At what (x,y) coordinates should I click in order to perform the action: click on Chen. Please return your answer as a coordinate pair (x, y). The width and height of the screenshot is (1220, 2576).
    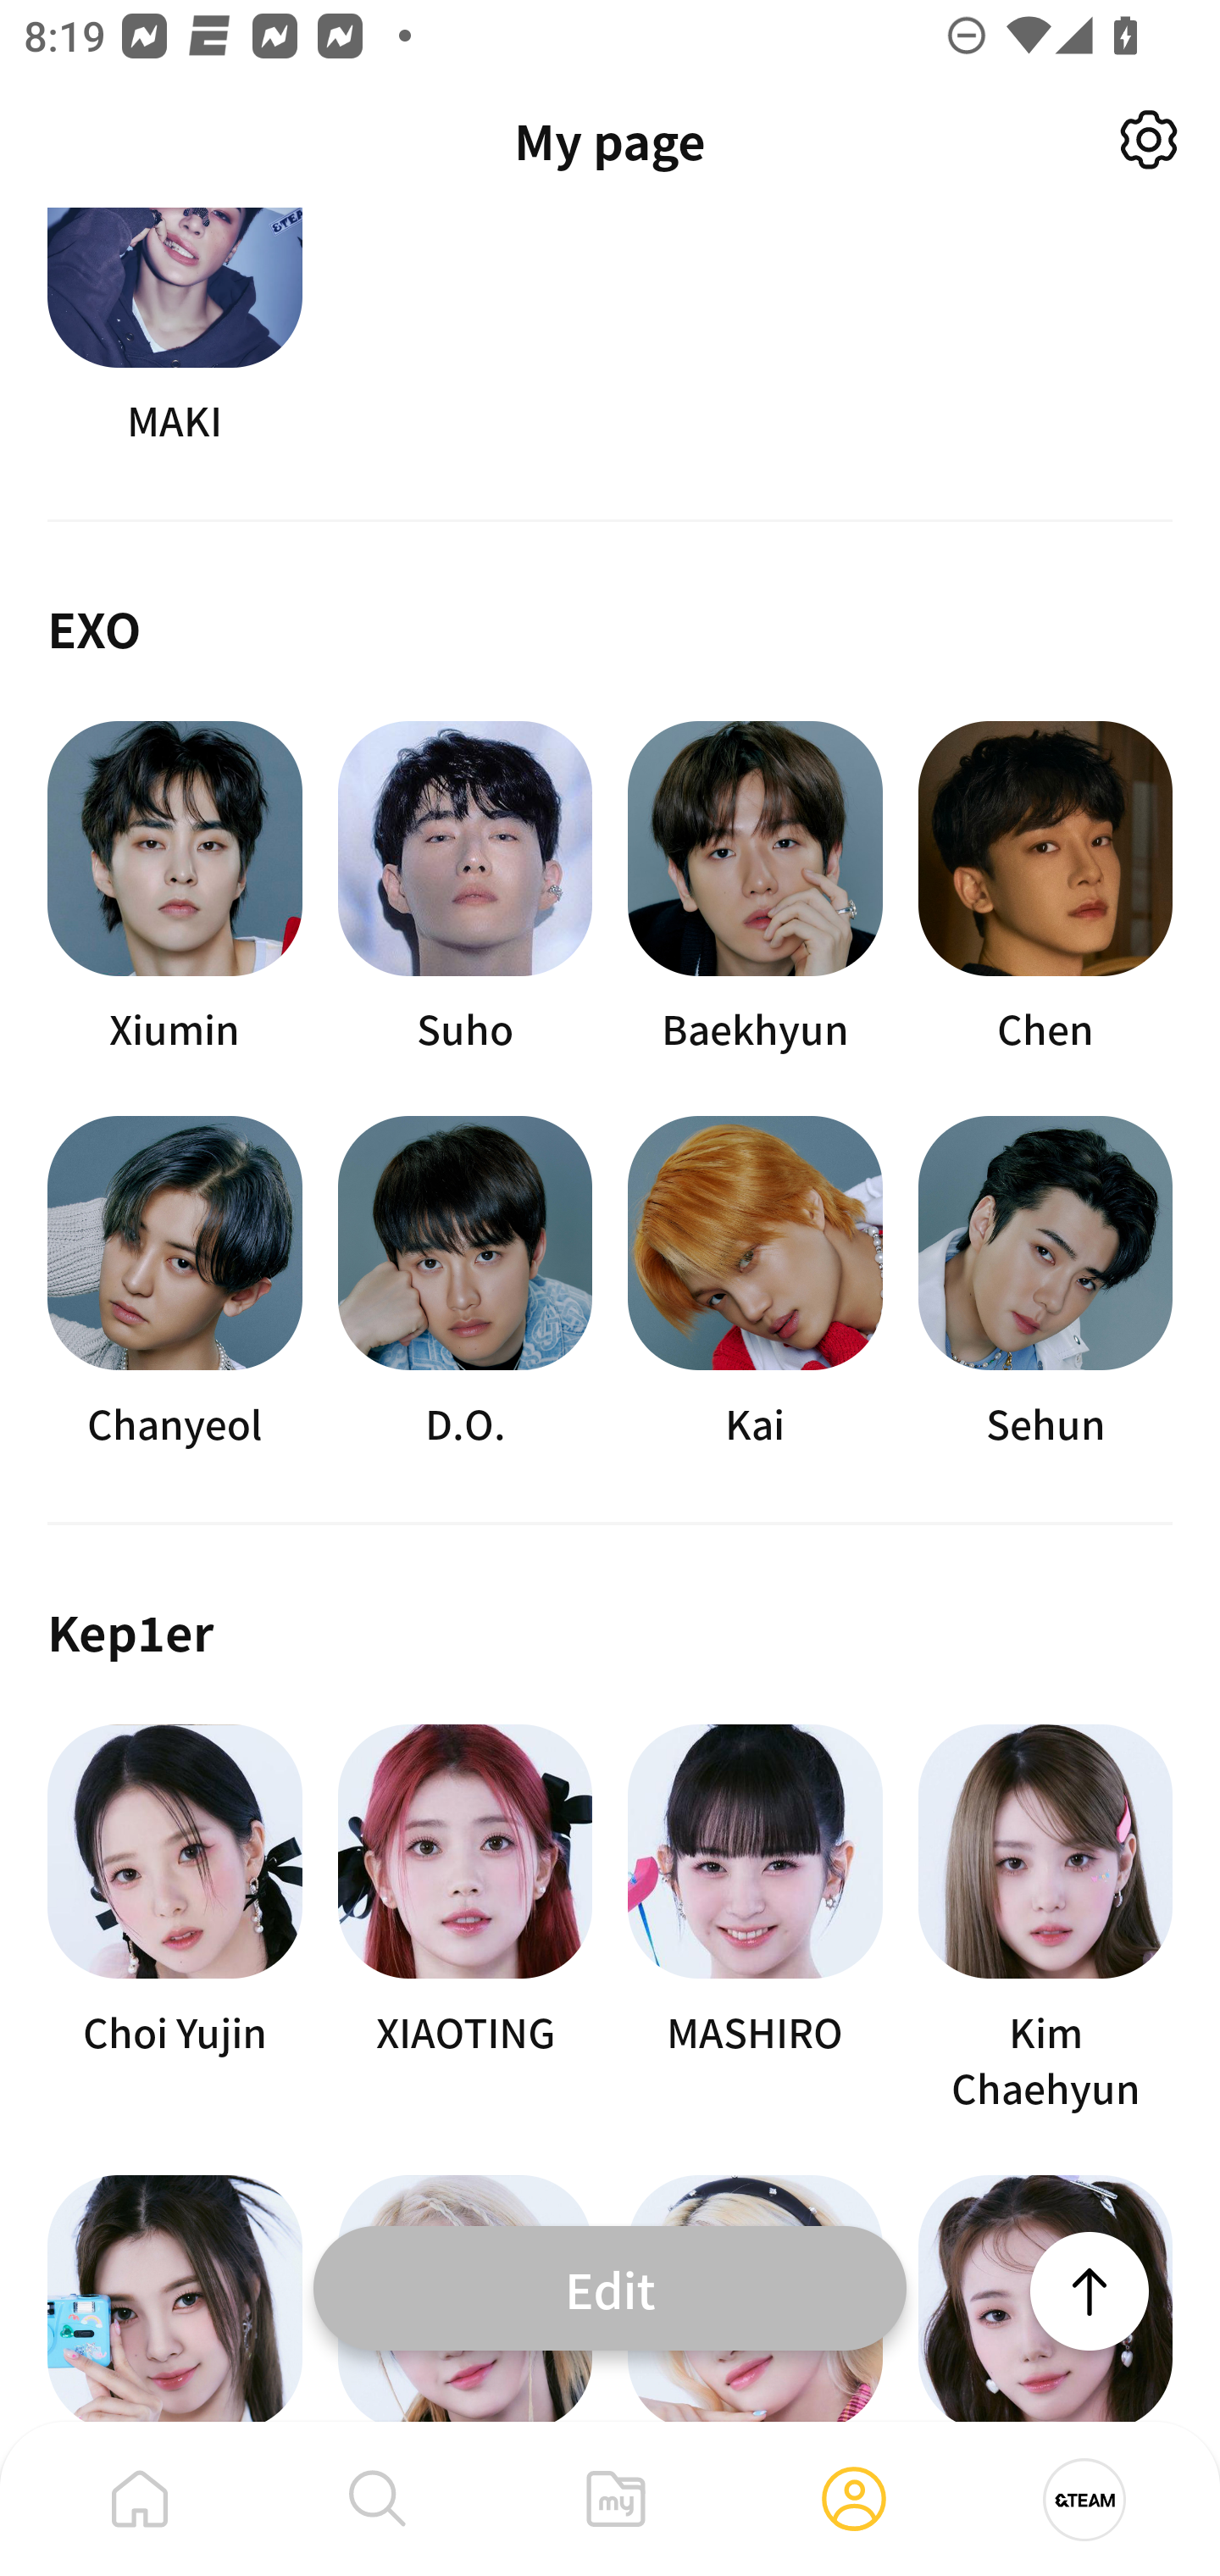
    Looking at the image, I should click on (1045, 888).